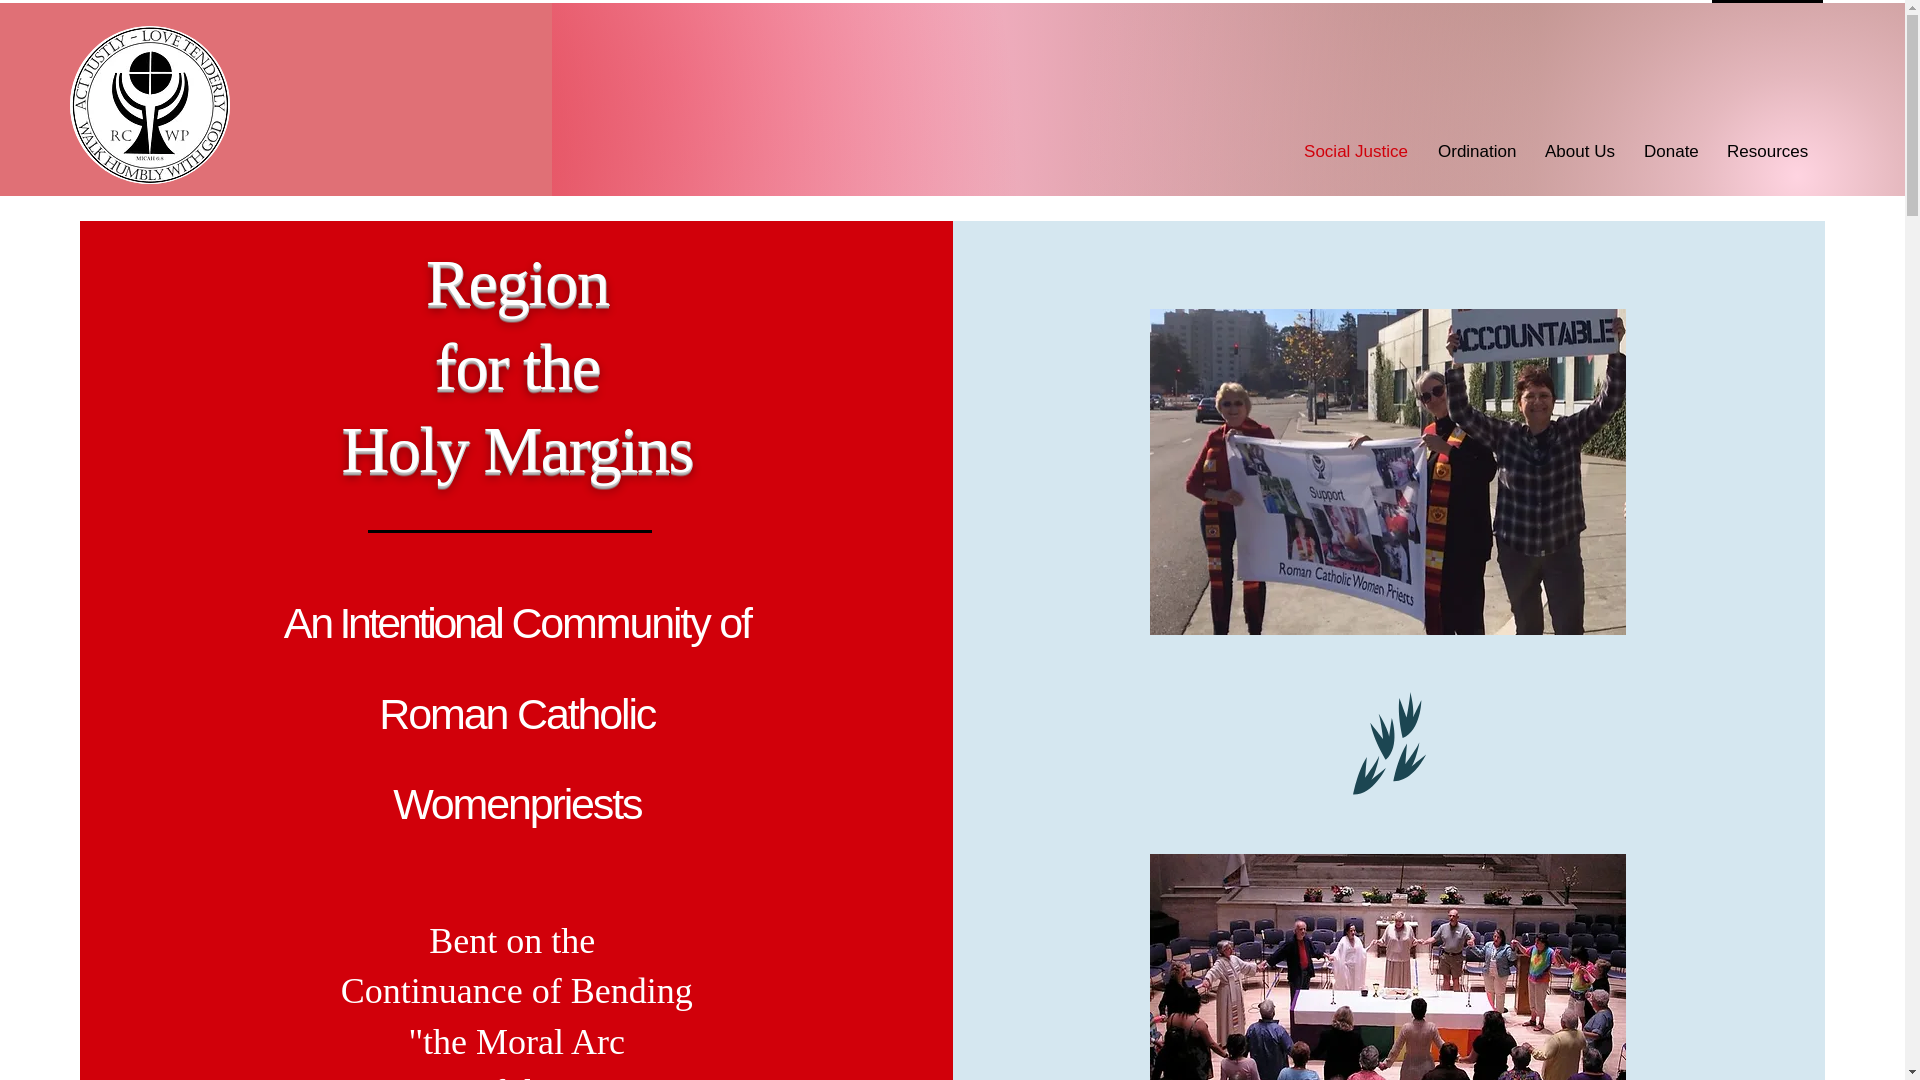 This screenshot has width=1920, height=1080. I want to click on Log In, so click(1768, 18).